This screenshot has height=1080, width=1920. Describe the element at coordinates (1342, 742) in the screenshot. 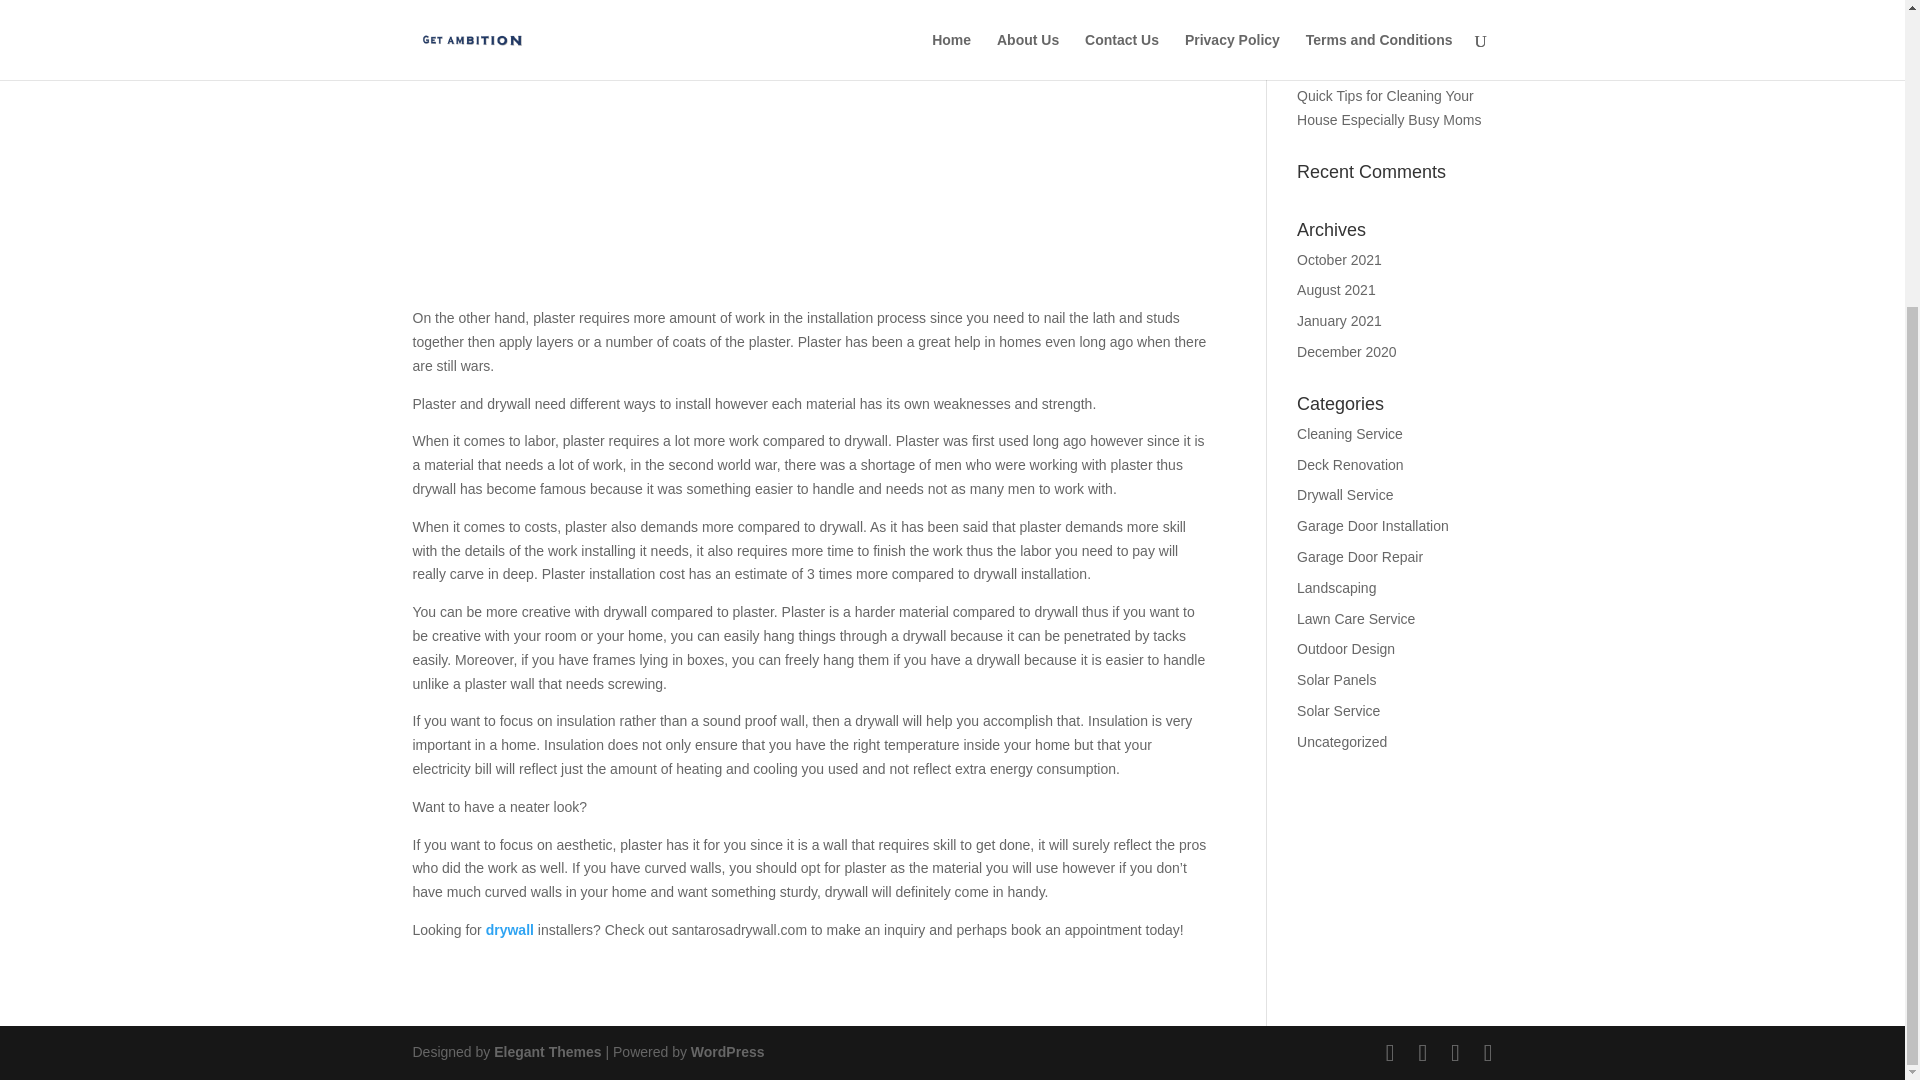

I see `Uncategorized` at that location.